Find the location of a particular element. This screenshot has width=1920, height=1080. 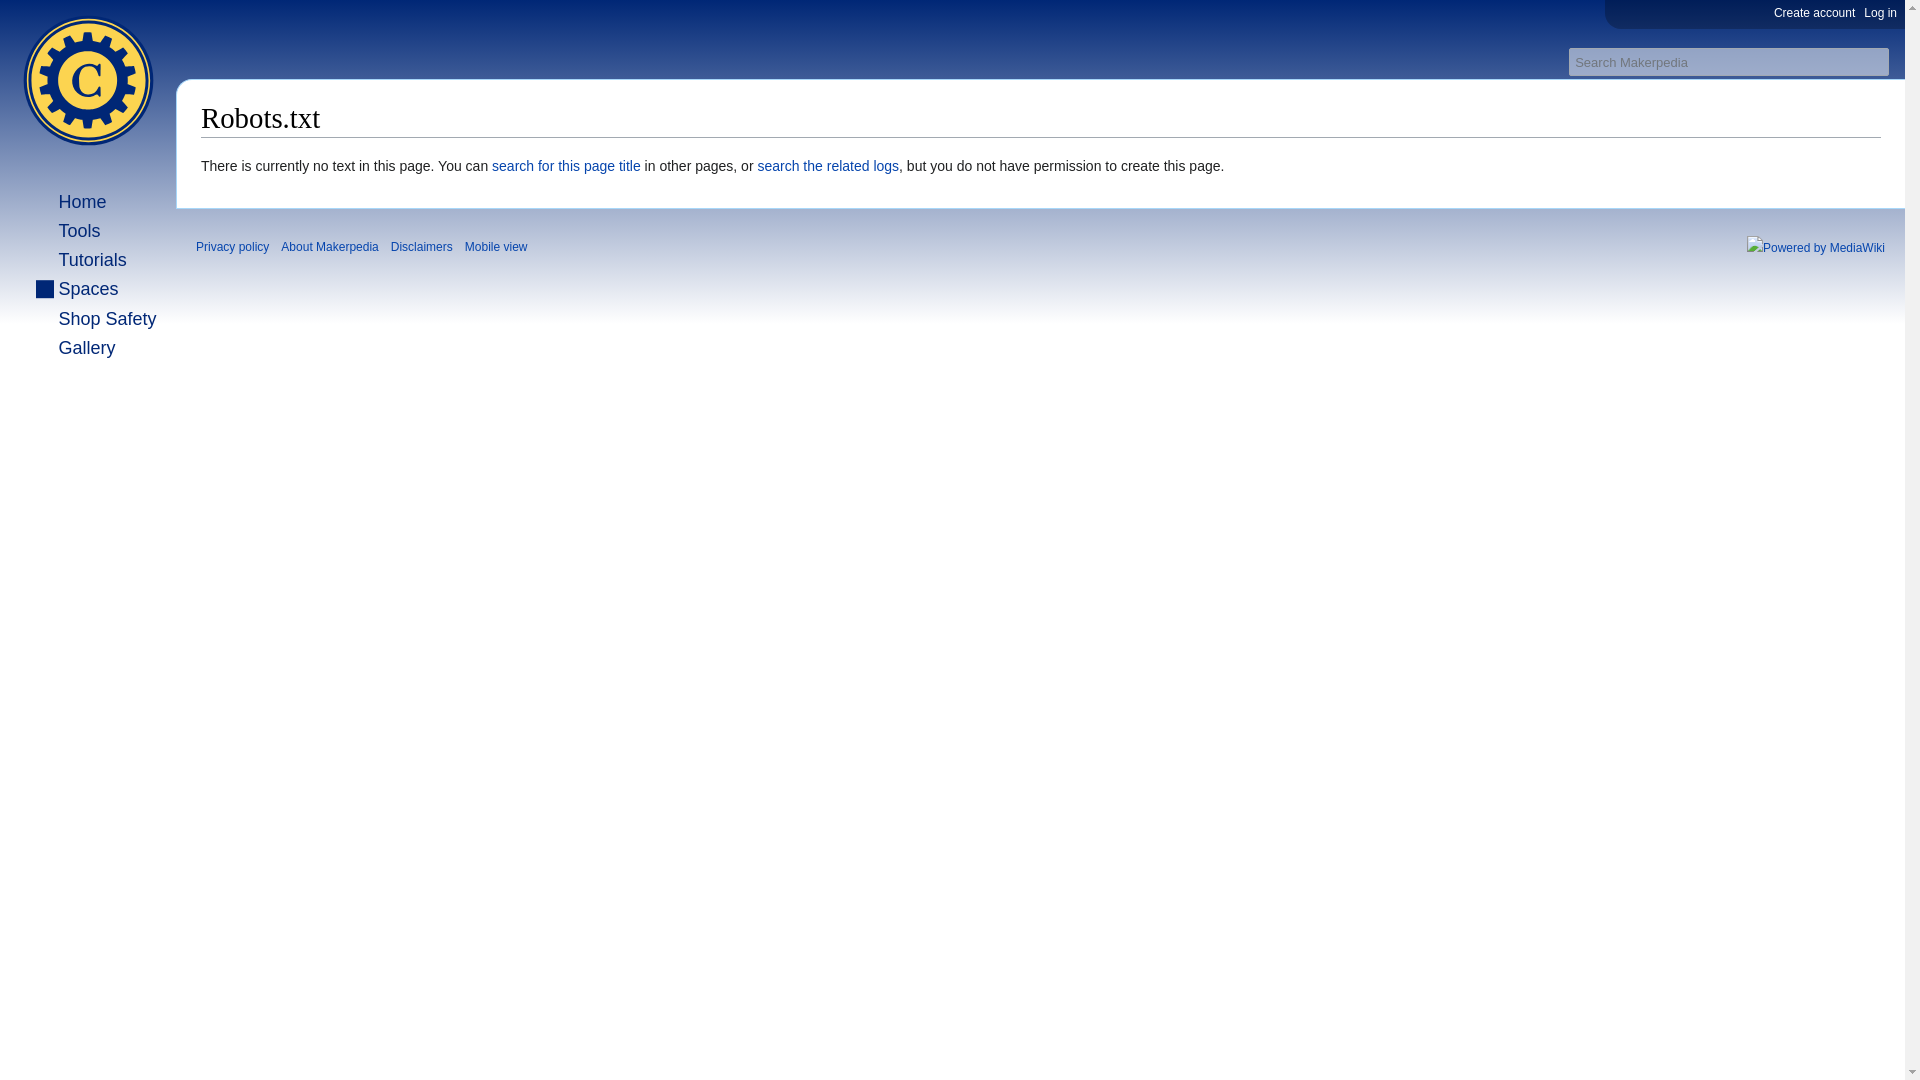

Jump to navigation is located at coordinates (200, 154).